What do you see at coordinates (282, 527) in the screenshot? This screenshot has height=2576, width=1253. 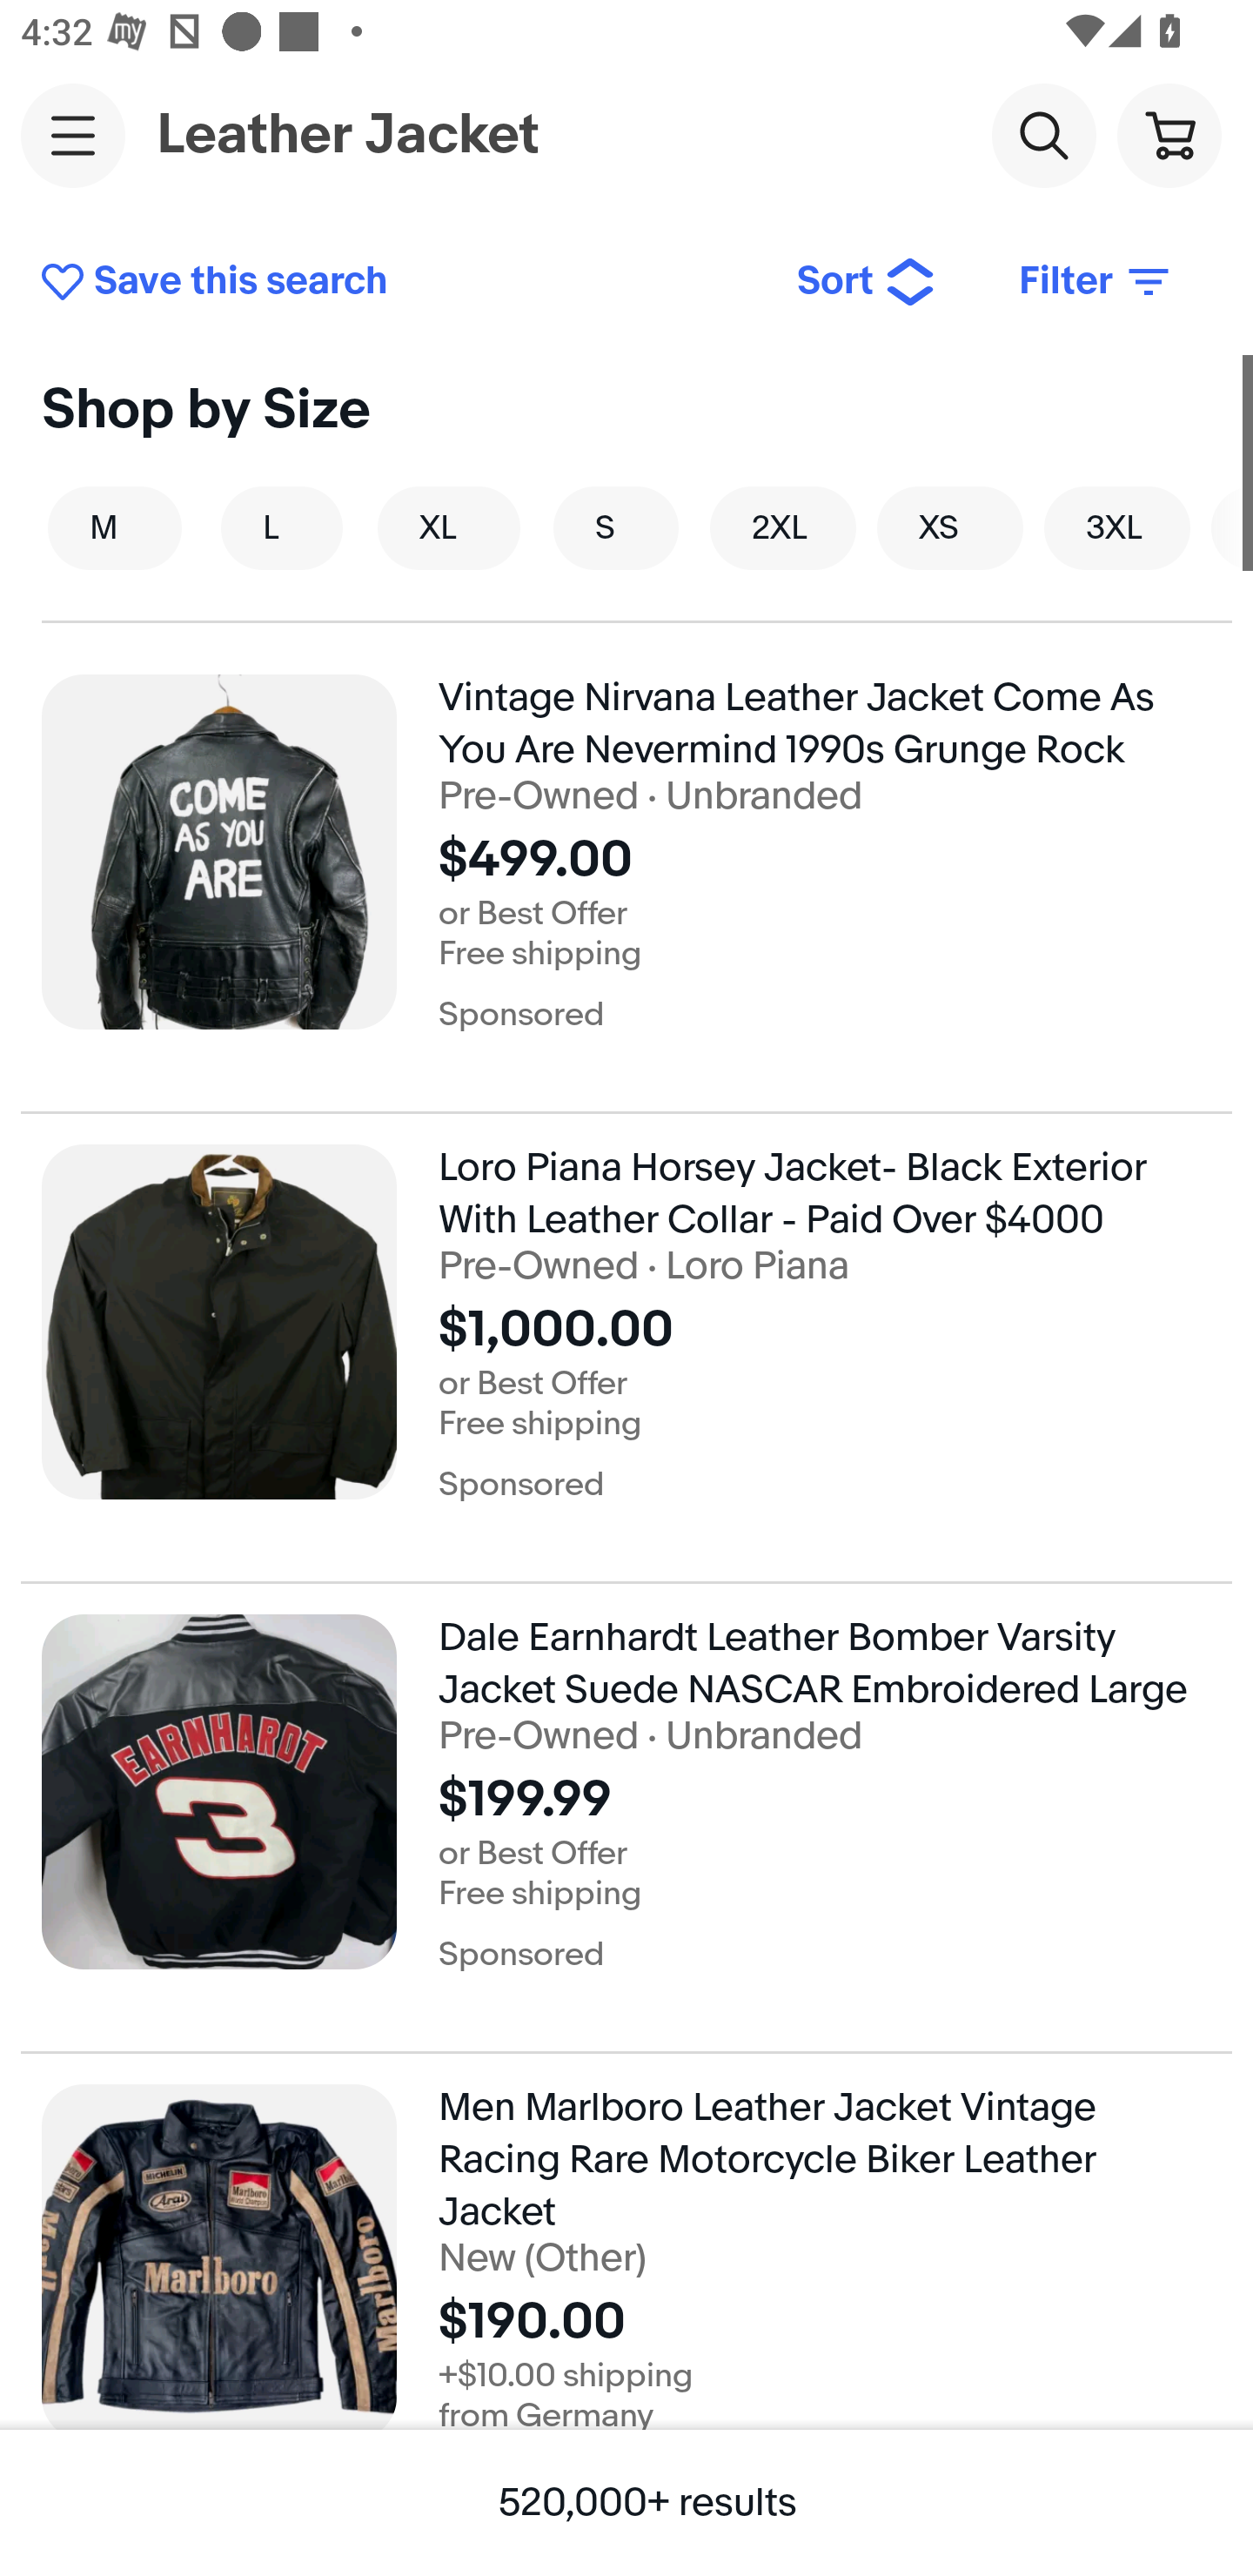 I see `L L, Size` at bounding box center [282, 527].